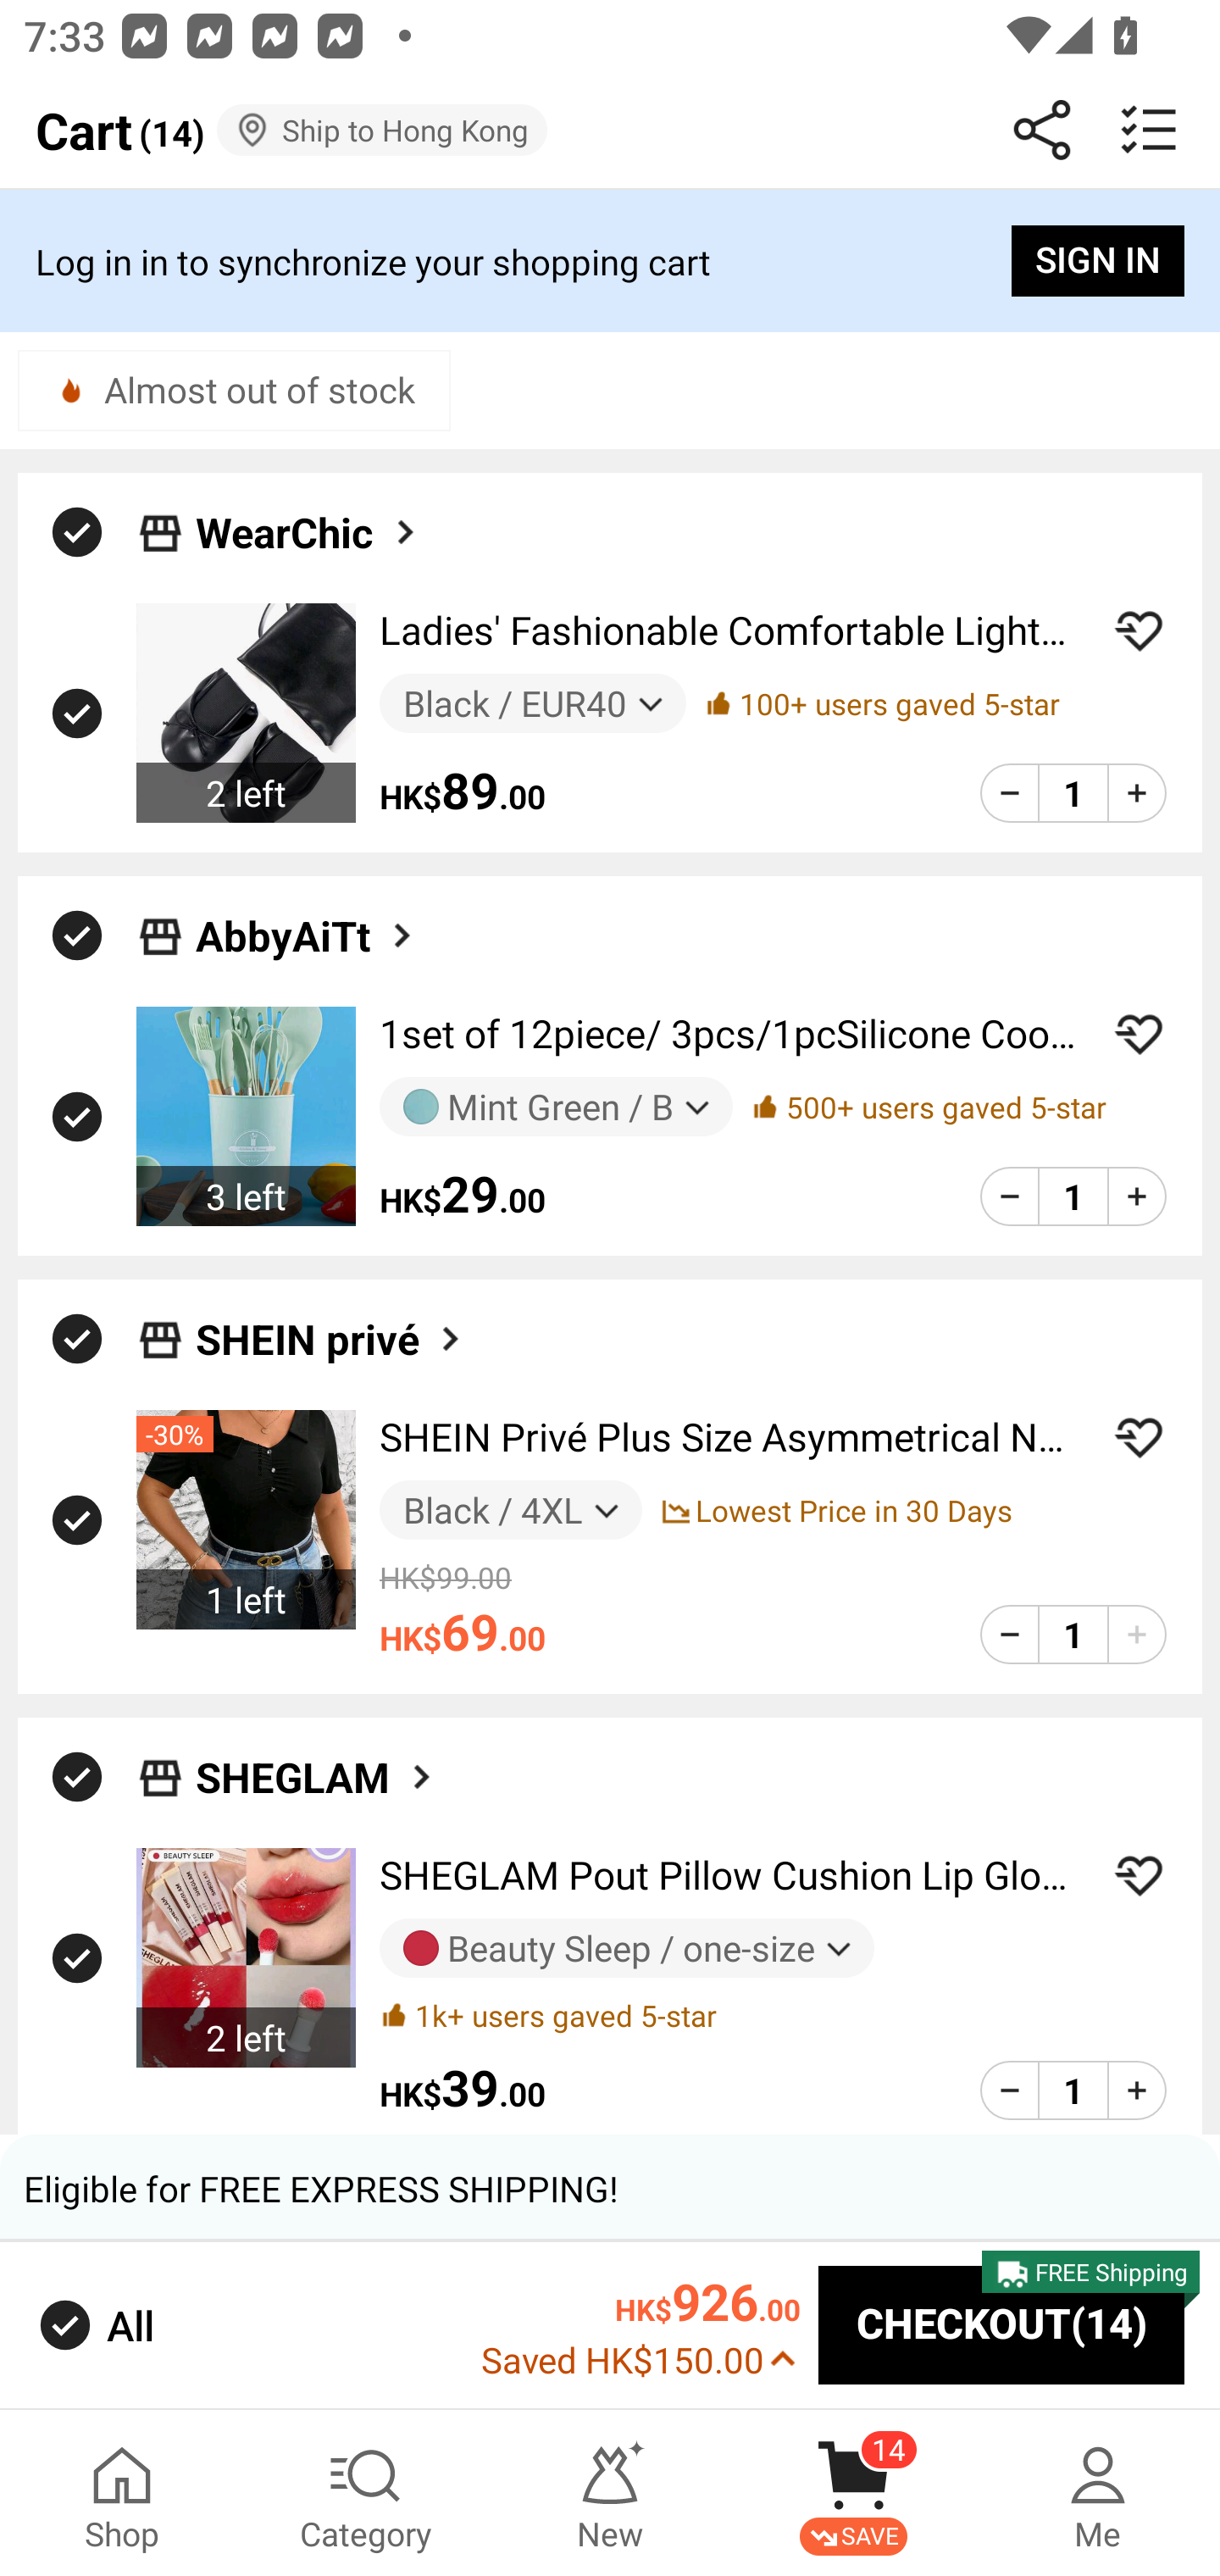 This screenshot has height=2576, width=1220. Describe the element at coordinates (610, 1768) in the screenshot. I see `SHEGLAM` at that location.